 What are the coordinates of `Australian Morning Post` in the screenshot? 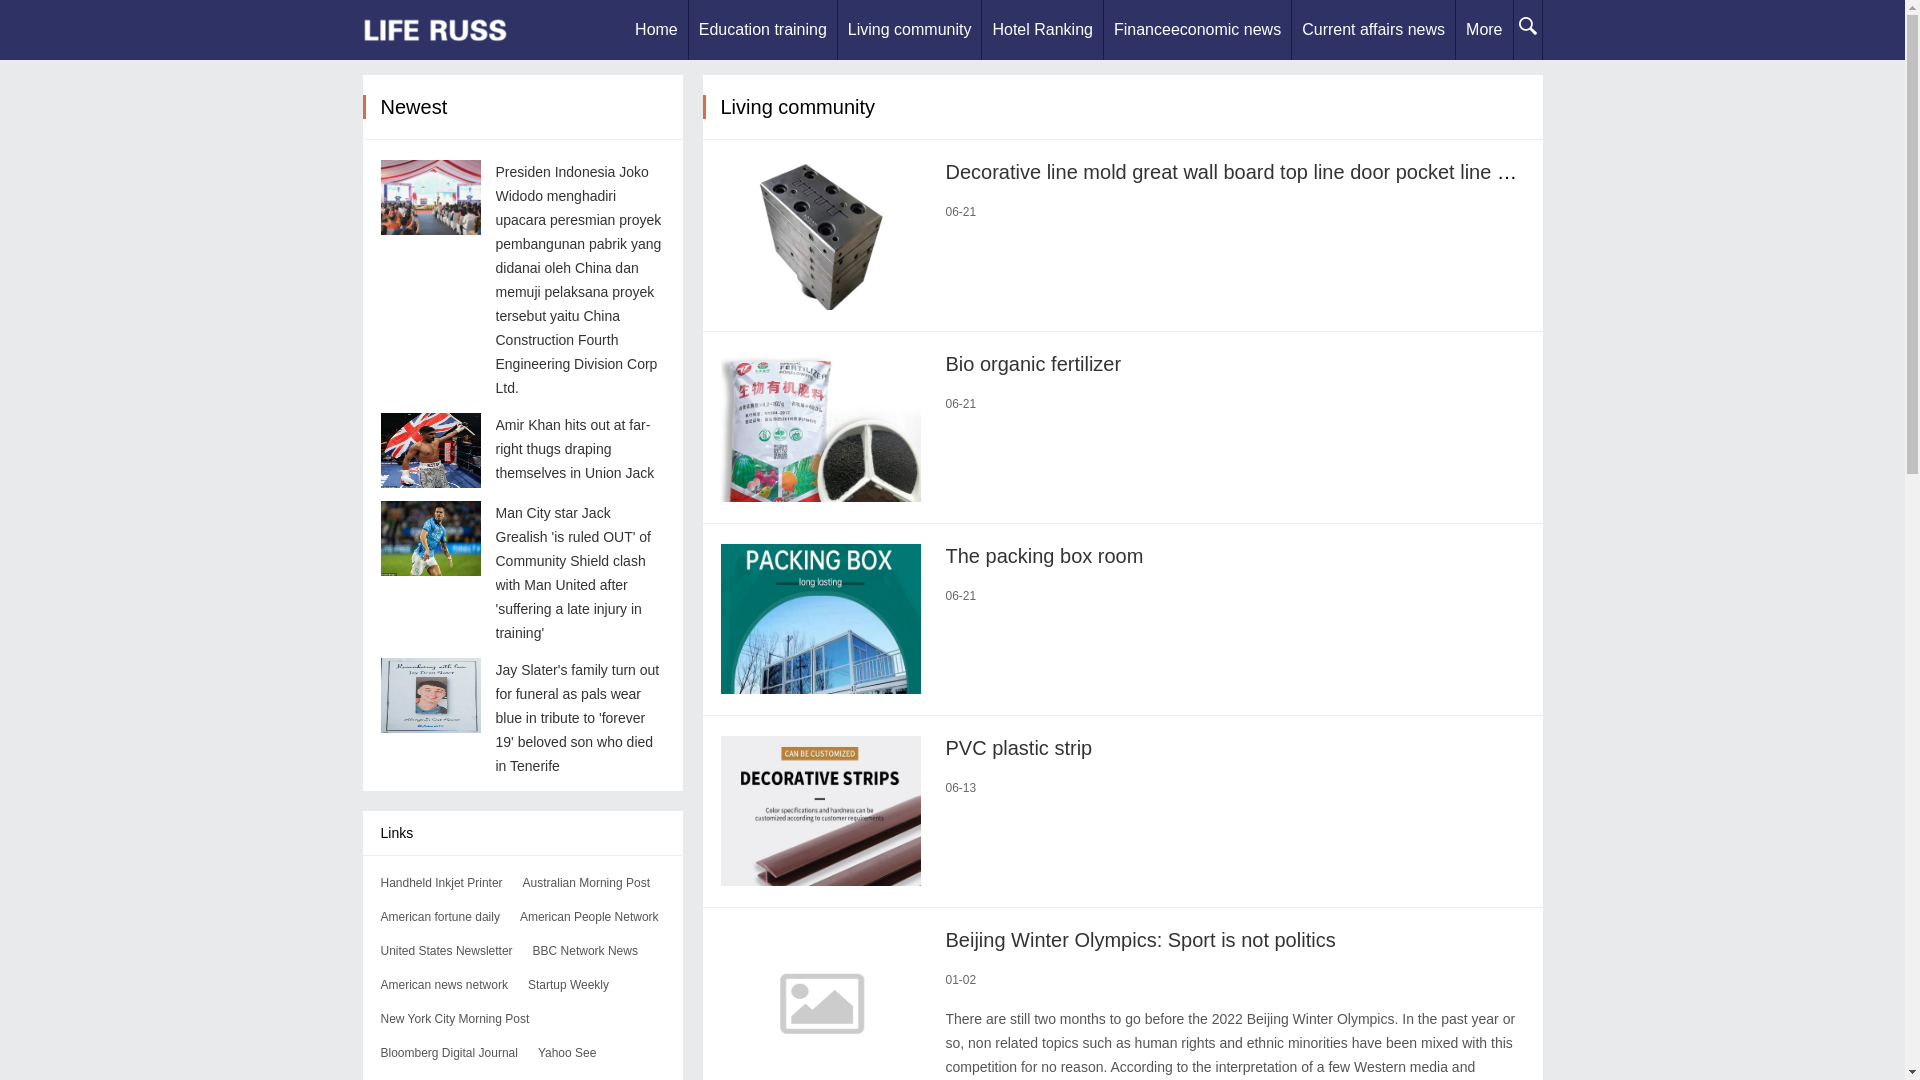 It's located at (586, 882).